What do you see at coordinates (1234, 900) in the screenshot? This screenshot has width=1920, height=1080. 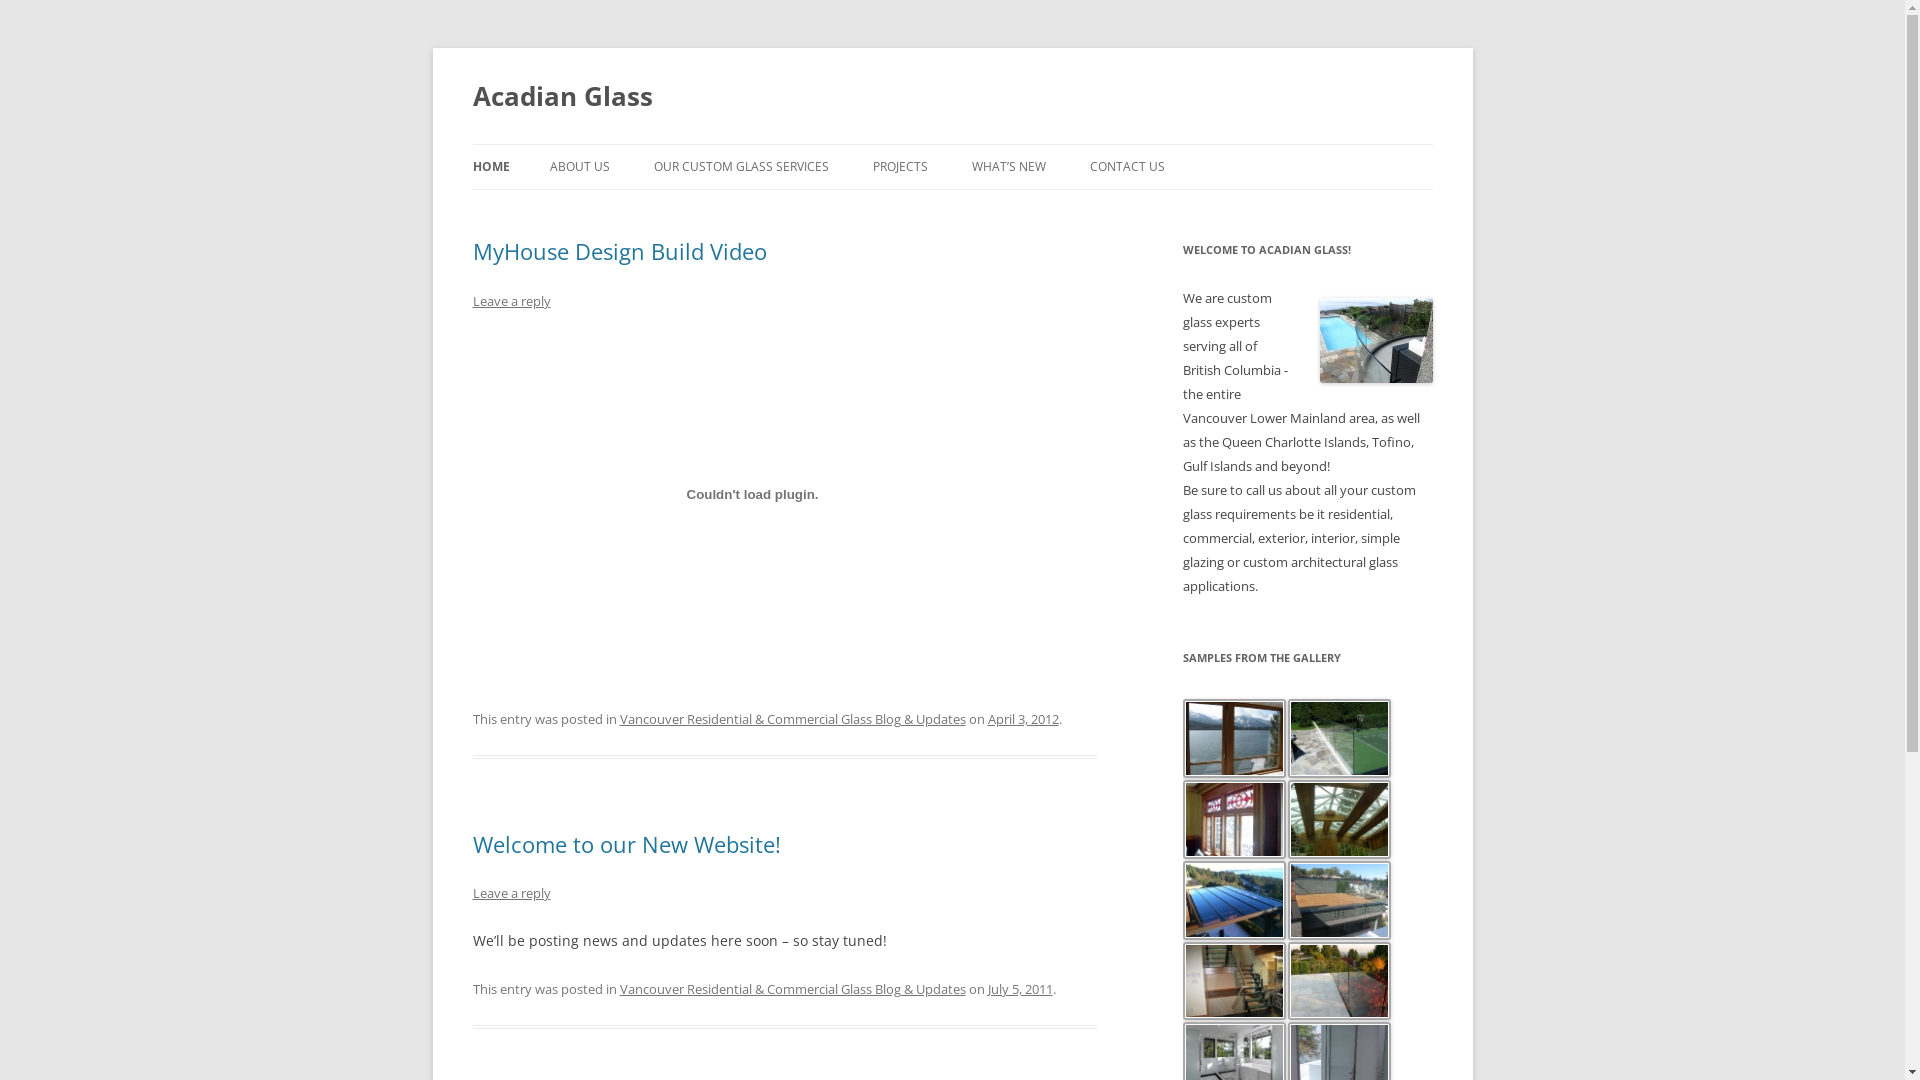 I see `044` at bounding box center [1234, 900].